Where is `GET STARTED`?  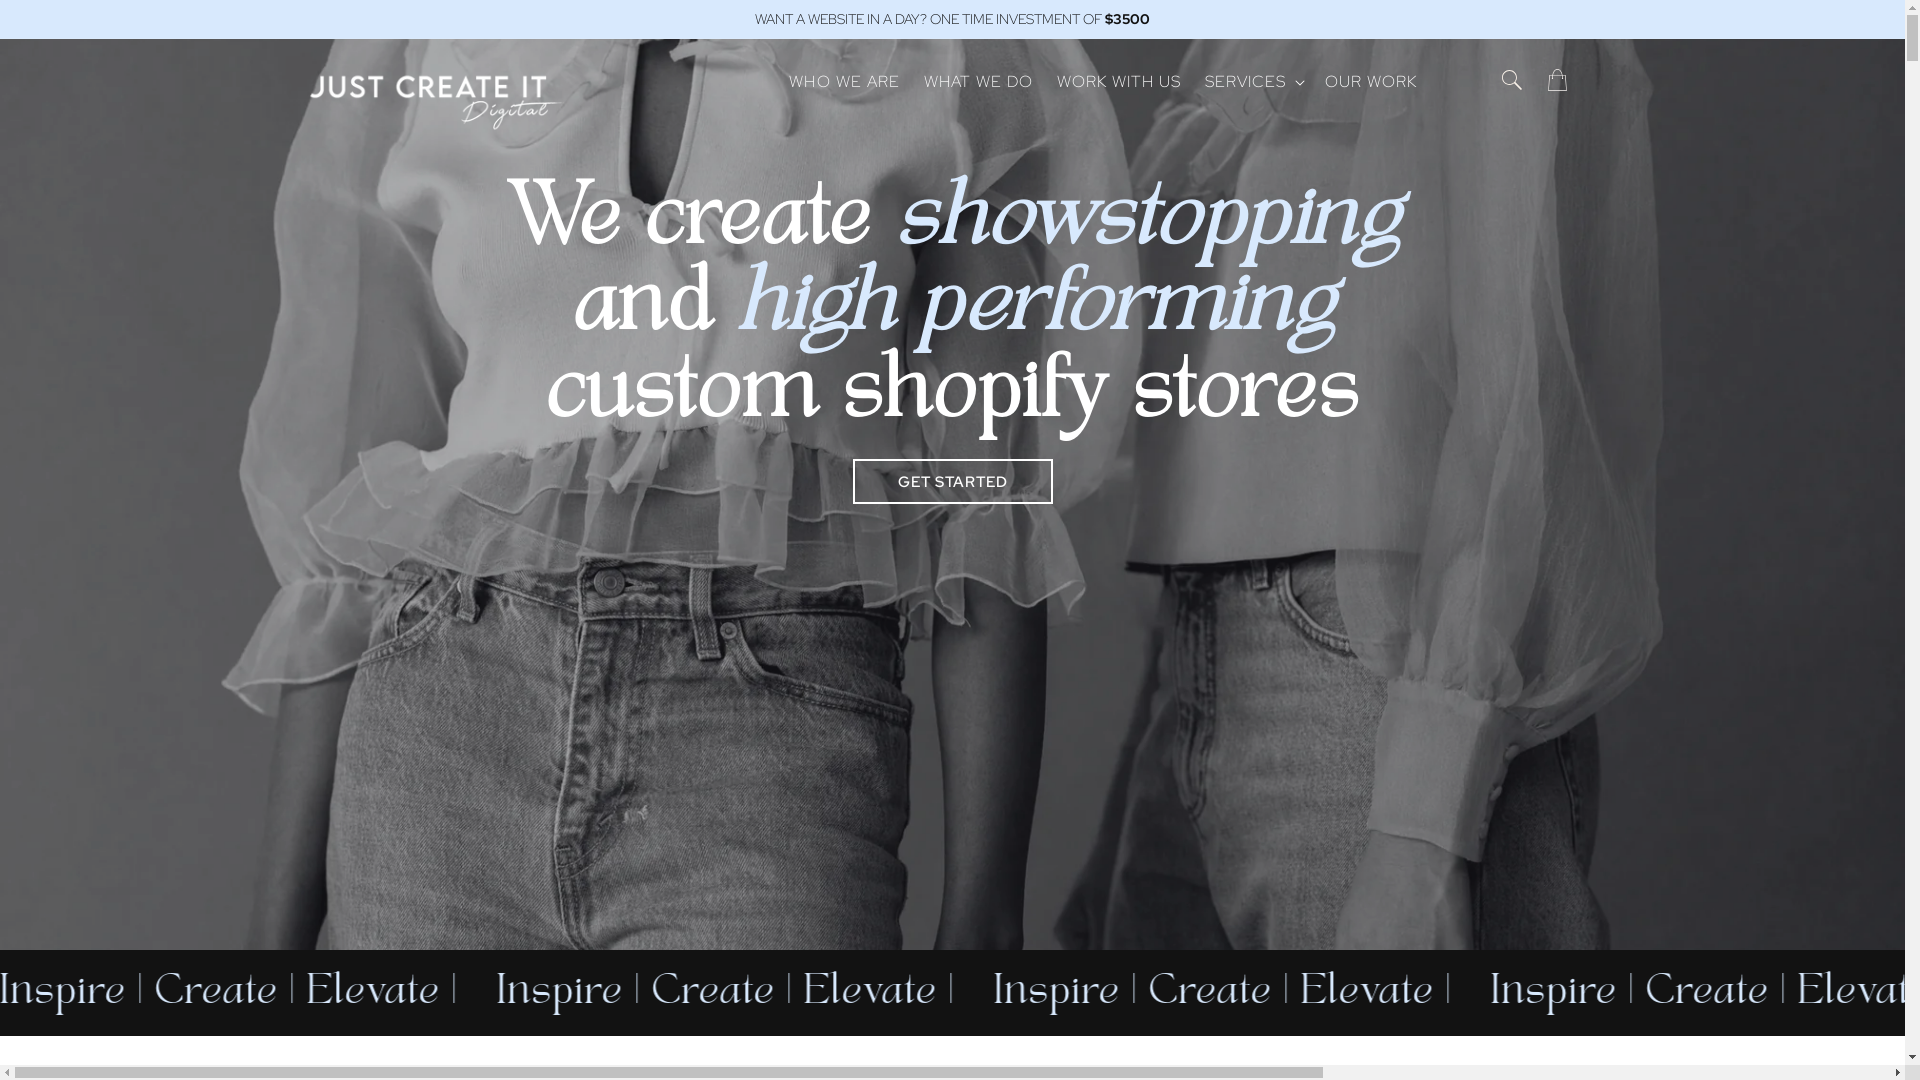
GET STARTED is located at coordinates (952, 482).